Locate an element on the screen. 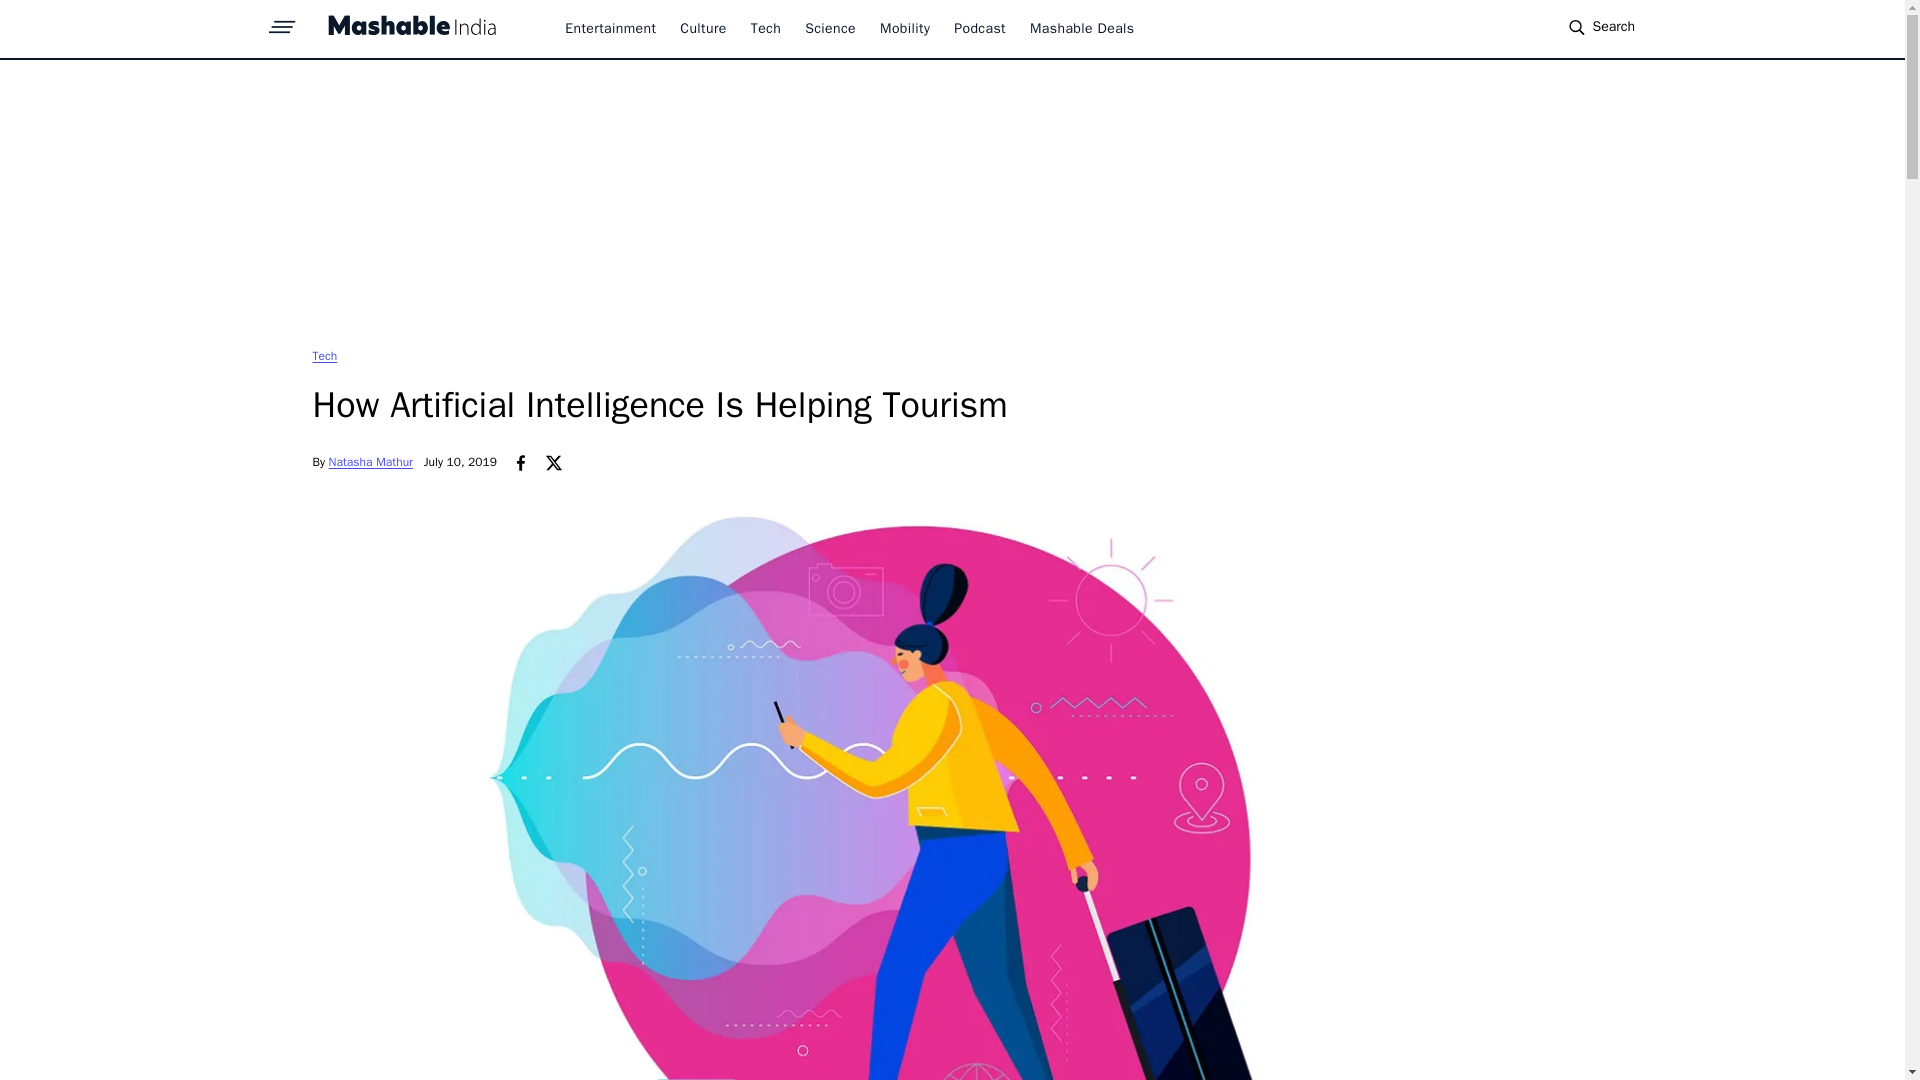 Image resolution: width=1920 pixels, height=1080 pixels. Mashable Deals is located at coordinates (1082, 28).